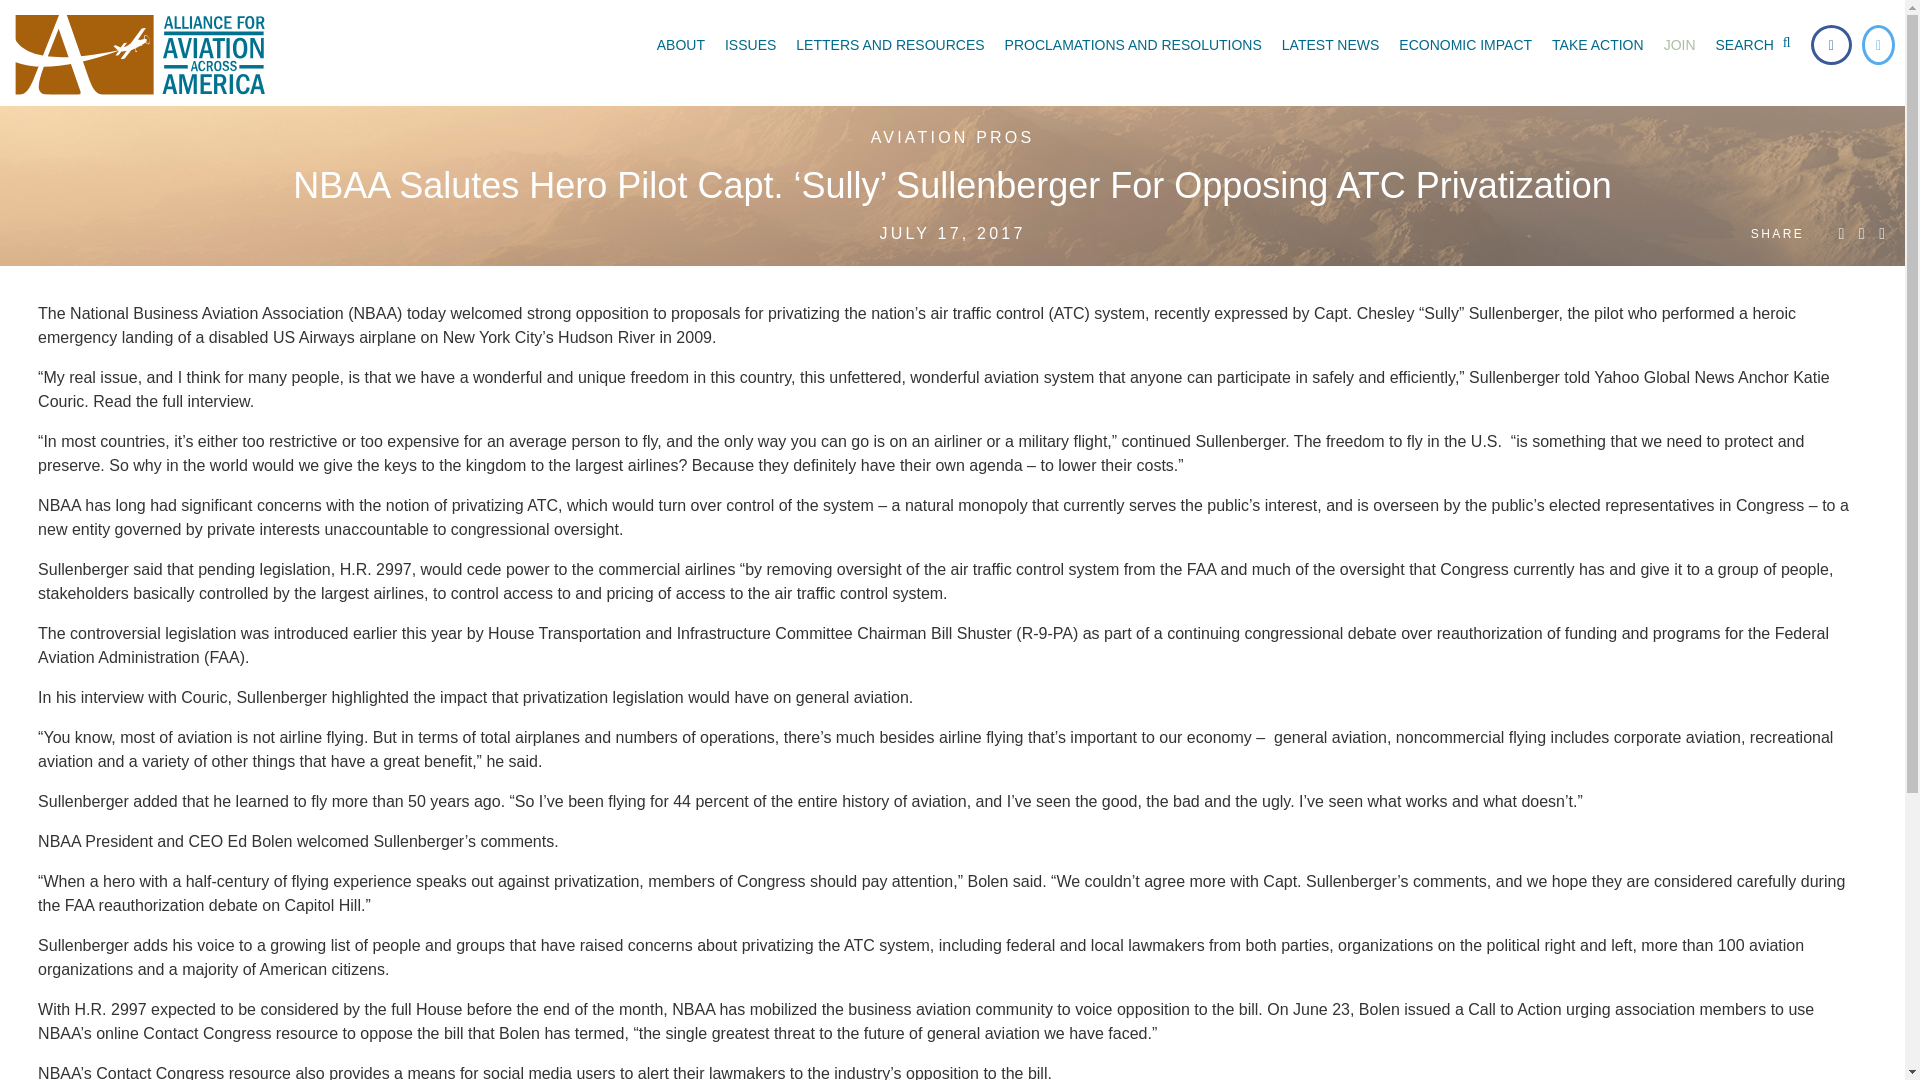 This screenshot has width=1920, height=1080. Describe the element at coordinates (750, 44) in the screenshot. I see `ISSUES` at that location.